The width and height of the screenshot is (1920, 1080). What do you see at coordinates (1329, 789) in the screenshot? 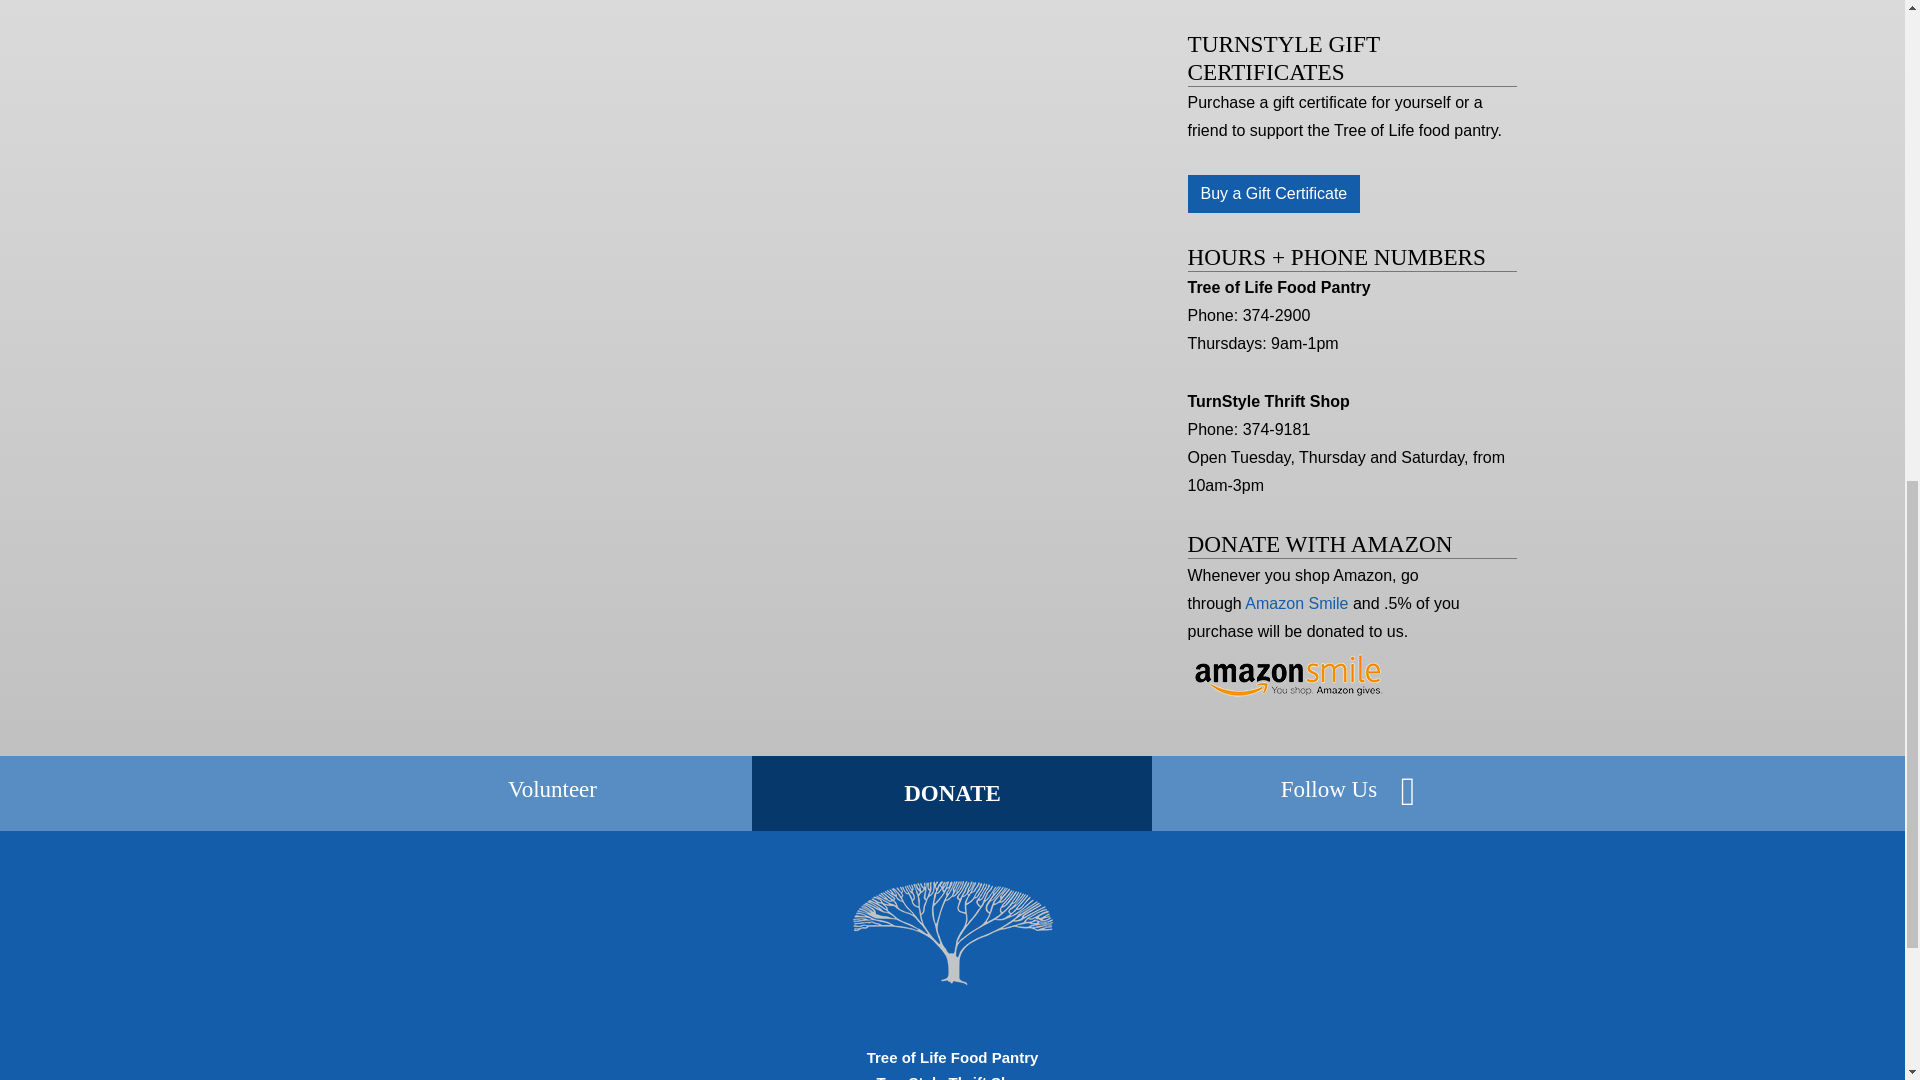
I see `Follow Us` at bounding box center [1329, 789].